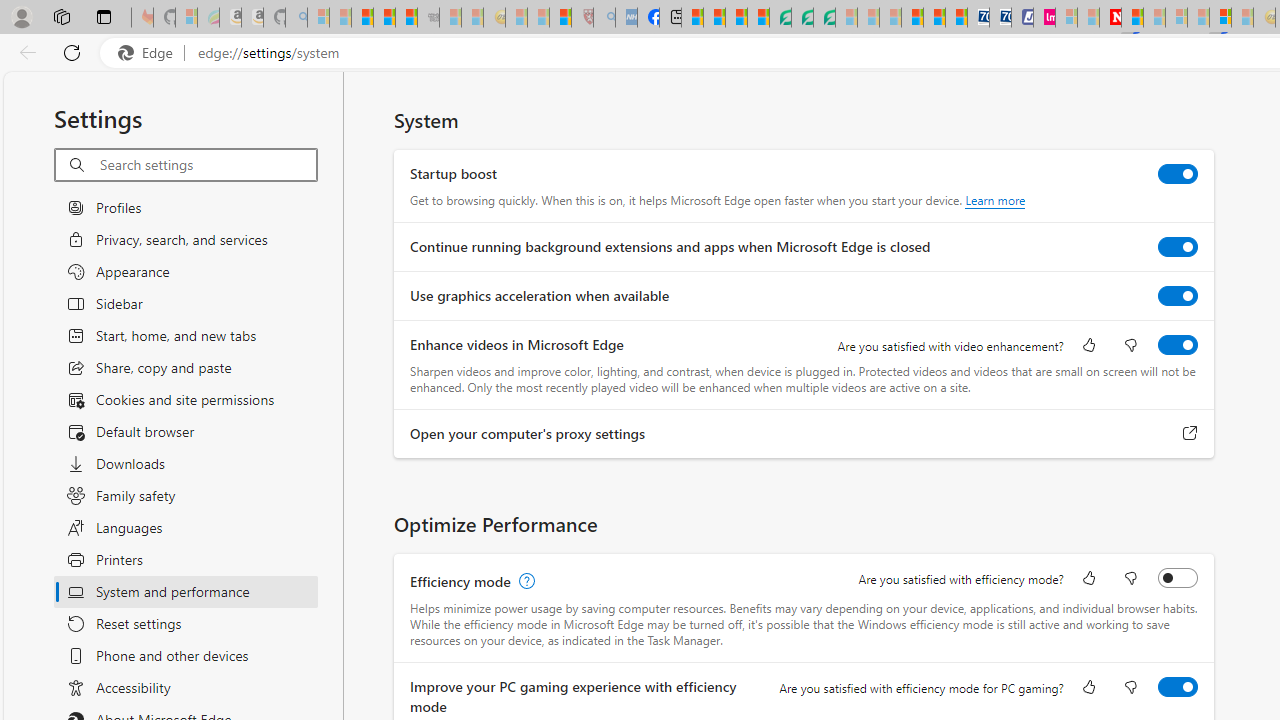 This screenshot has height=720, width=1280. Describe the element at coordinates (150, 53) in the screenshot. I see `Edge` at that location.